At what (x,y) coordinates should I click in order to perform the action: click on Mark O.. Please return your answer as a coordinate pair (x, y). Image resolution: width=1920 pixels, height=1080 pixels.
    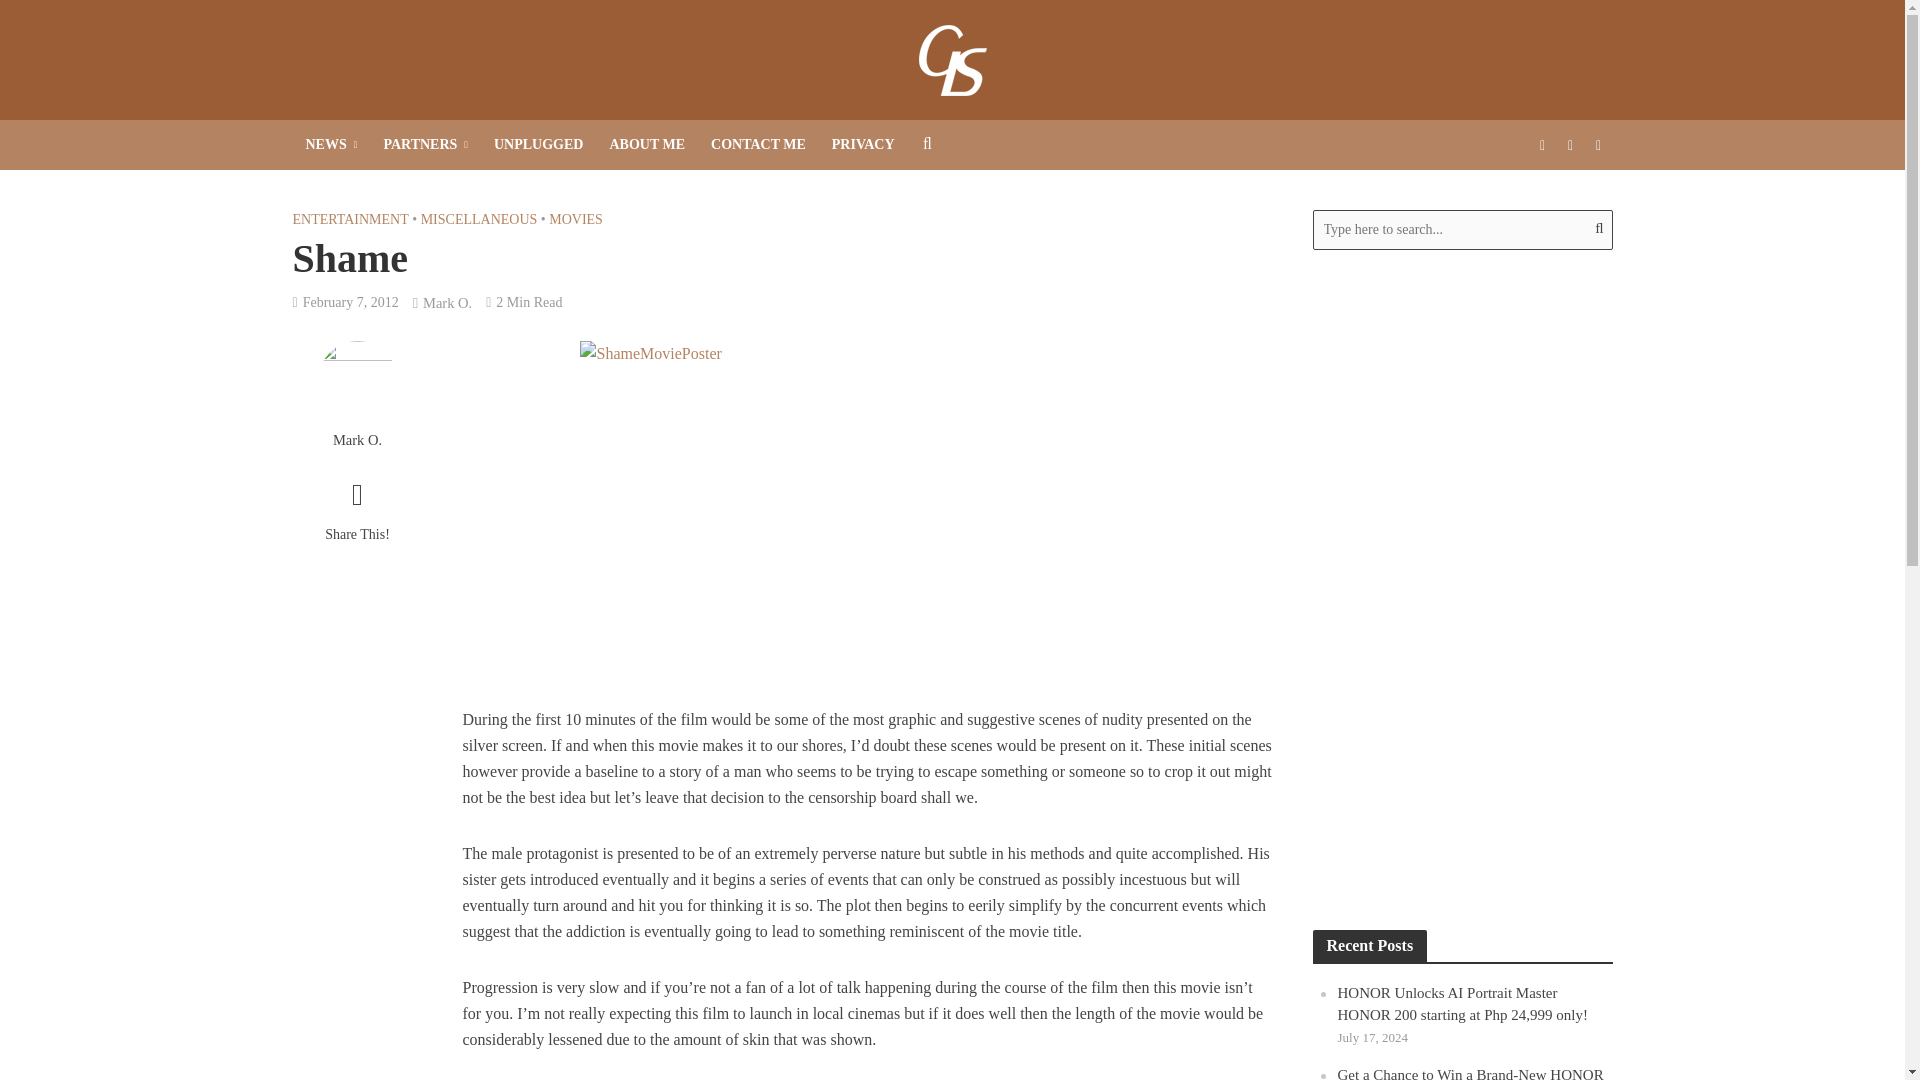
    Looking at the image, I should click on (356, 440).